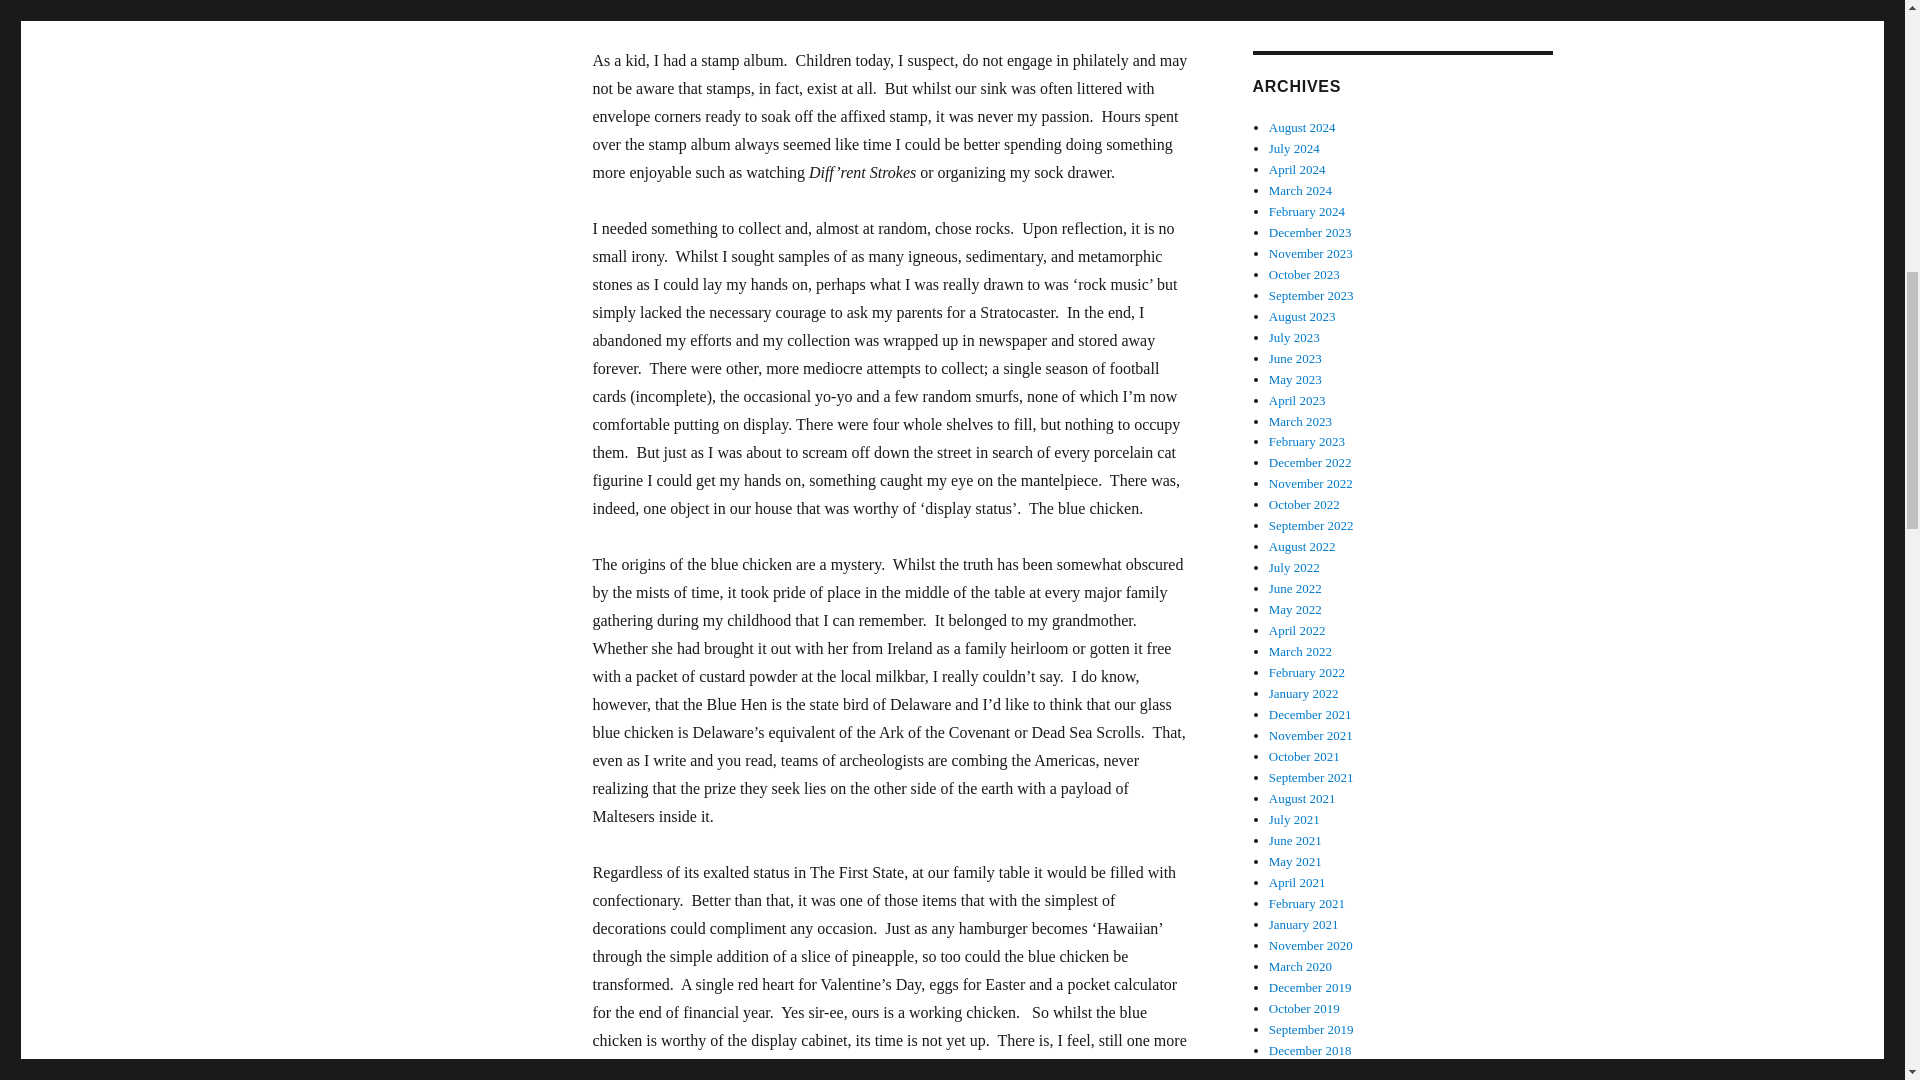 This screenshot has height=1080, width=1920. I want to click on March 2023, so click(1300, 420).